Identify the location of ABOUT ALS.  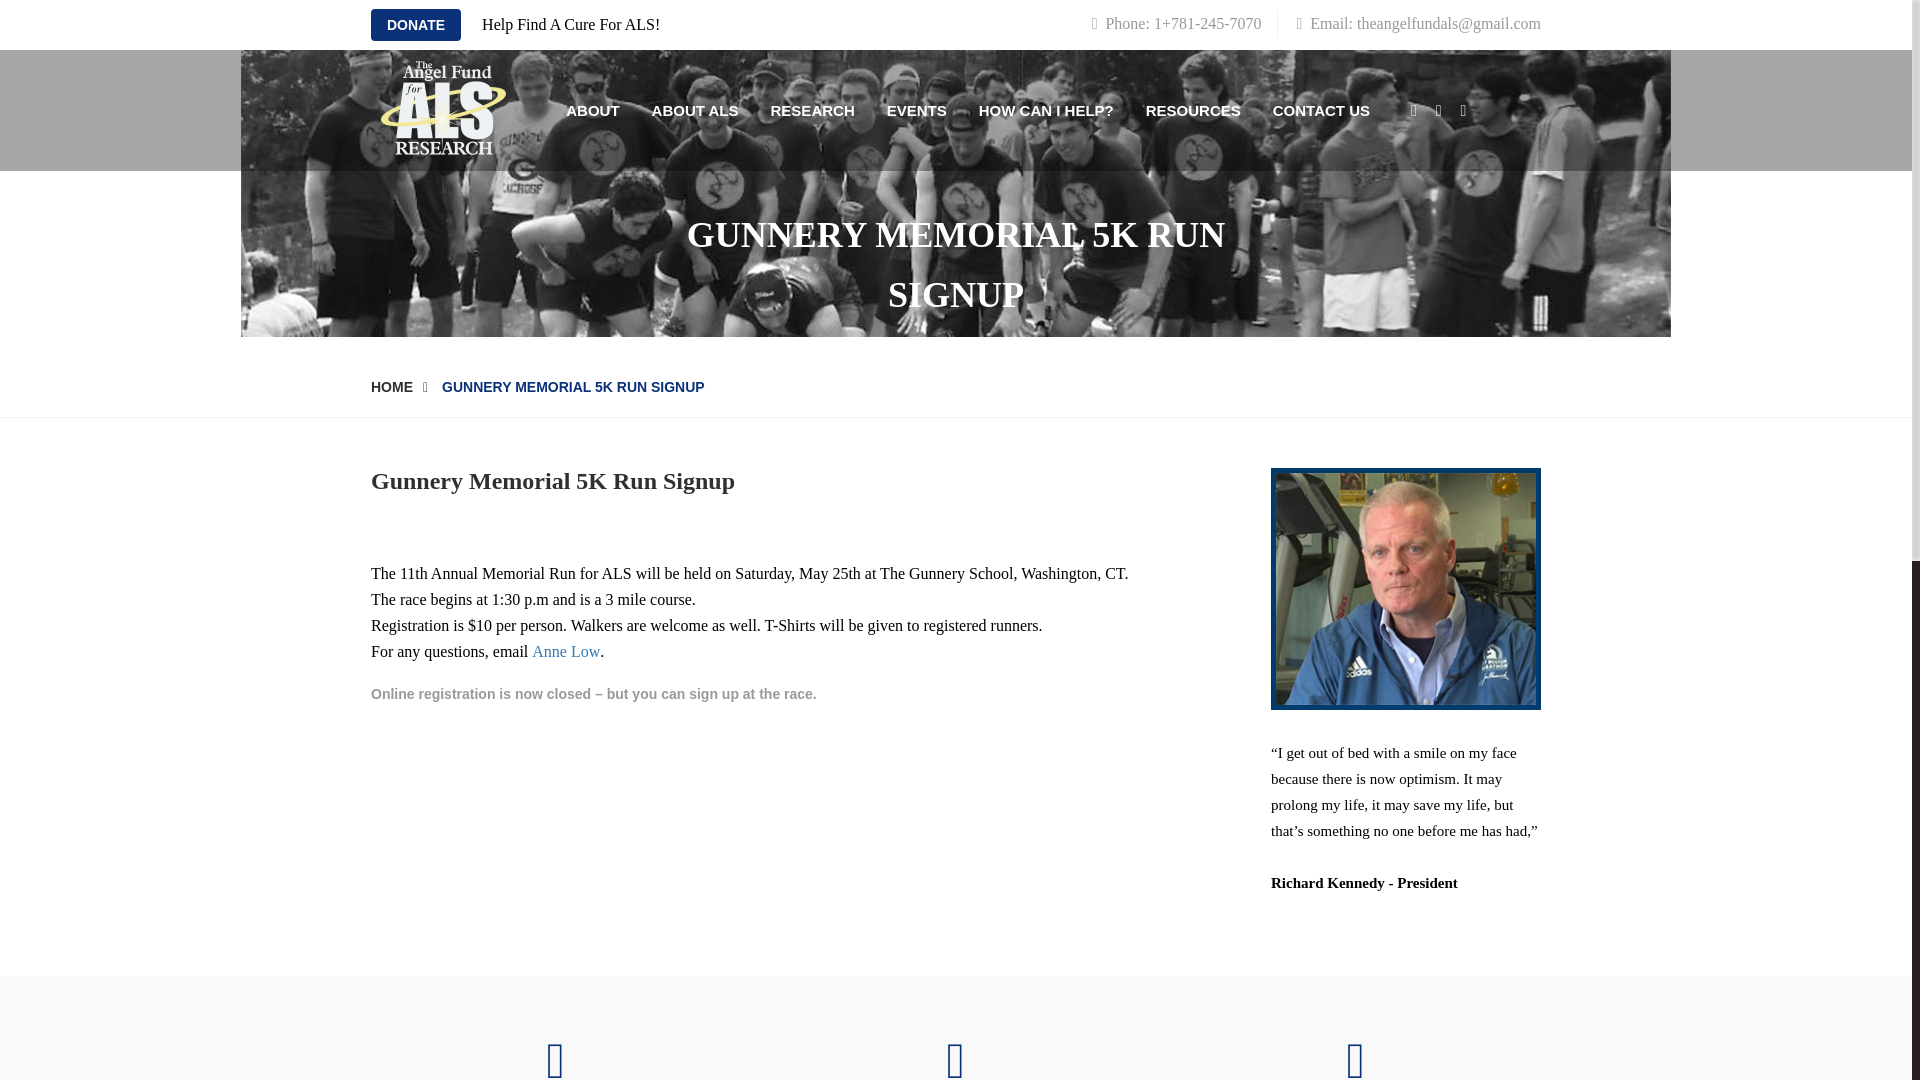
(694, 110).